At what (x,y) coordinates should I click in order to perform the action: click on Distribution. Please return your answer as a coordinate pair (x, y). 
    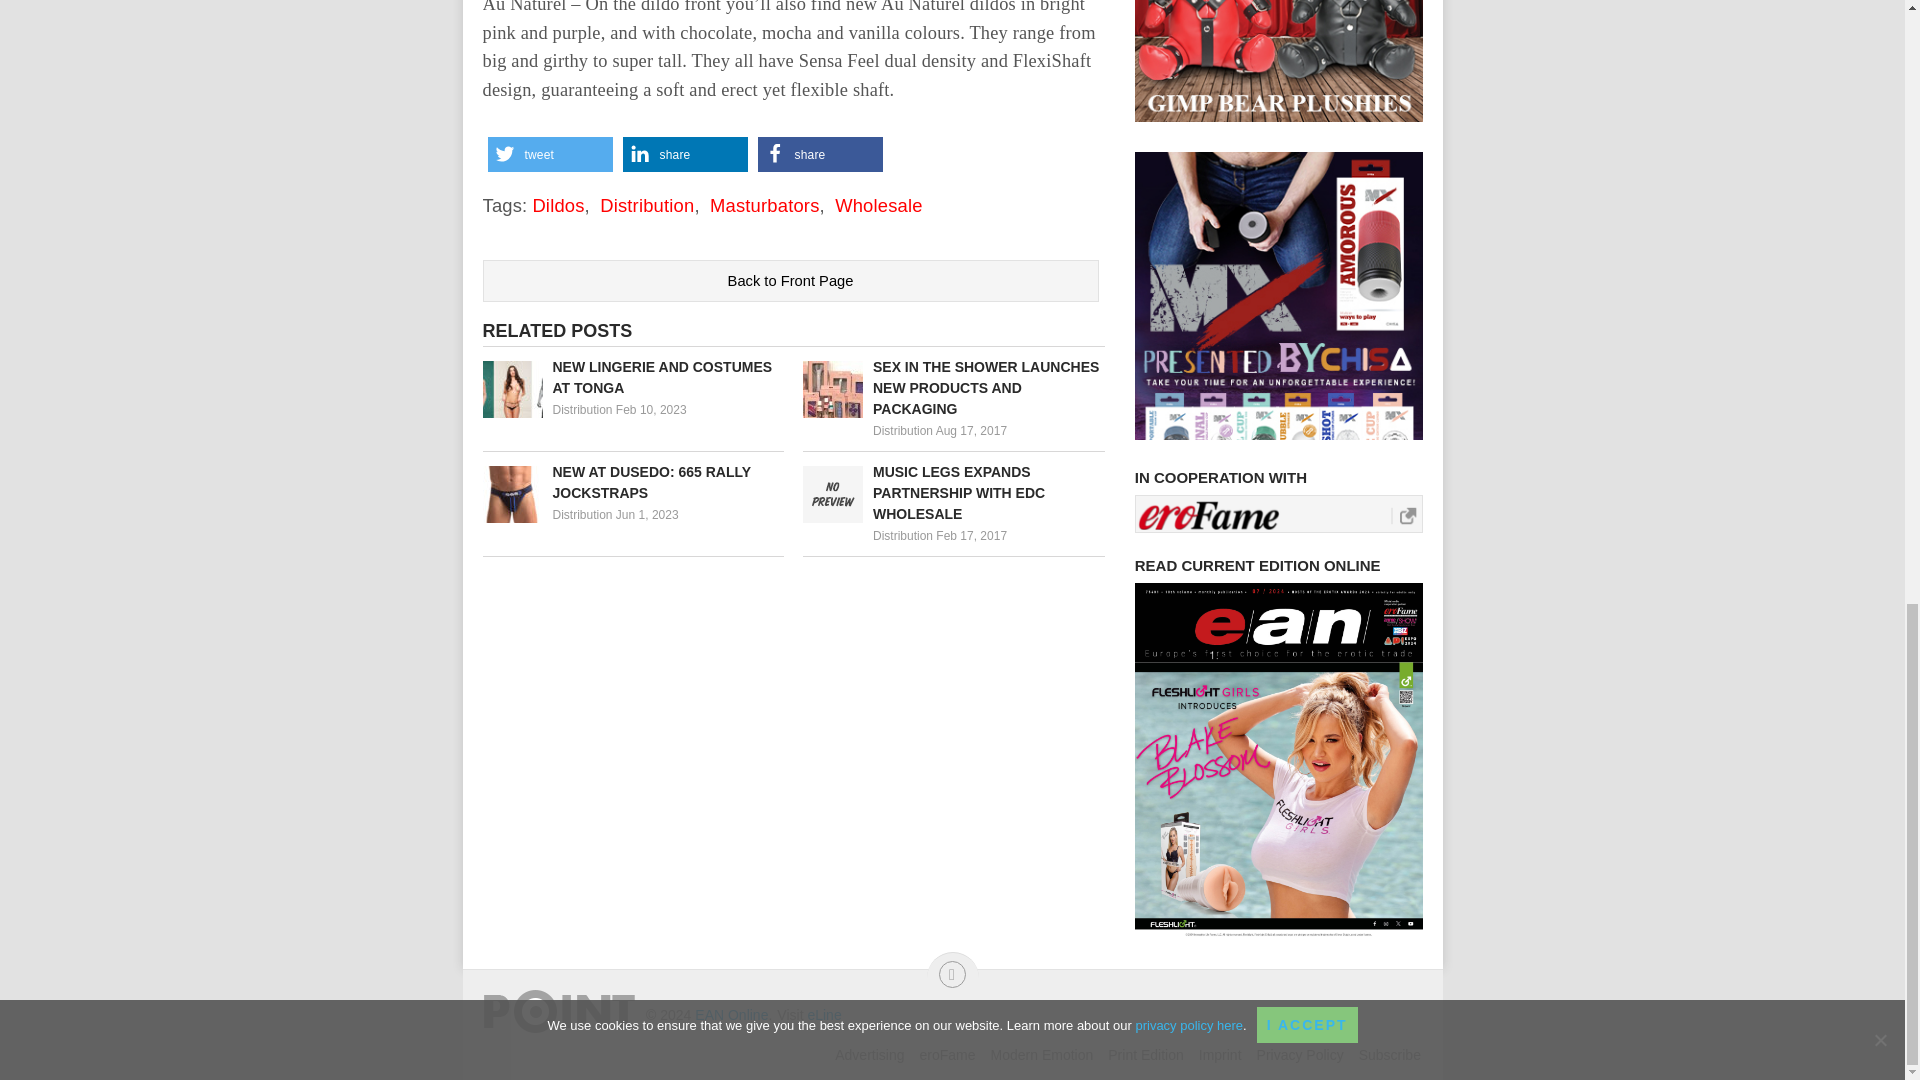
    Looking at the image, I should click on (903, 536).